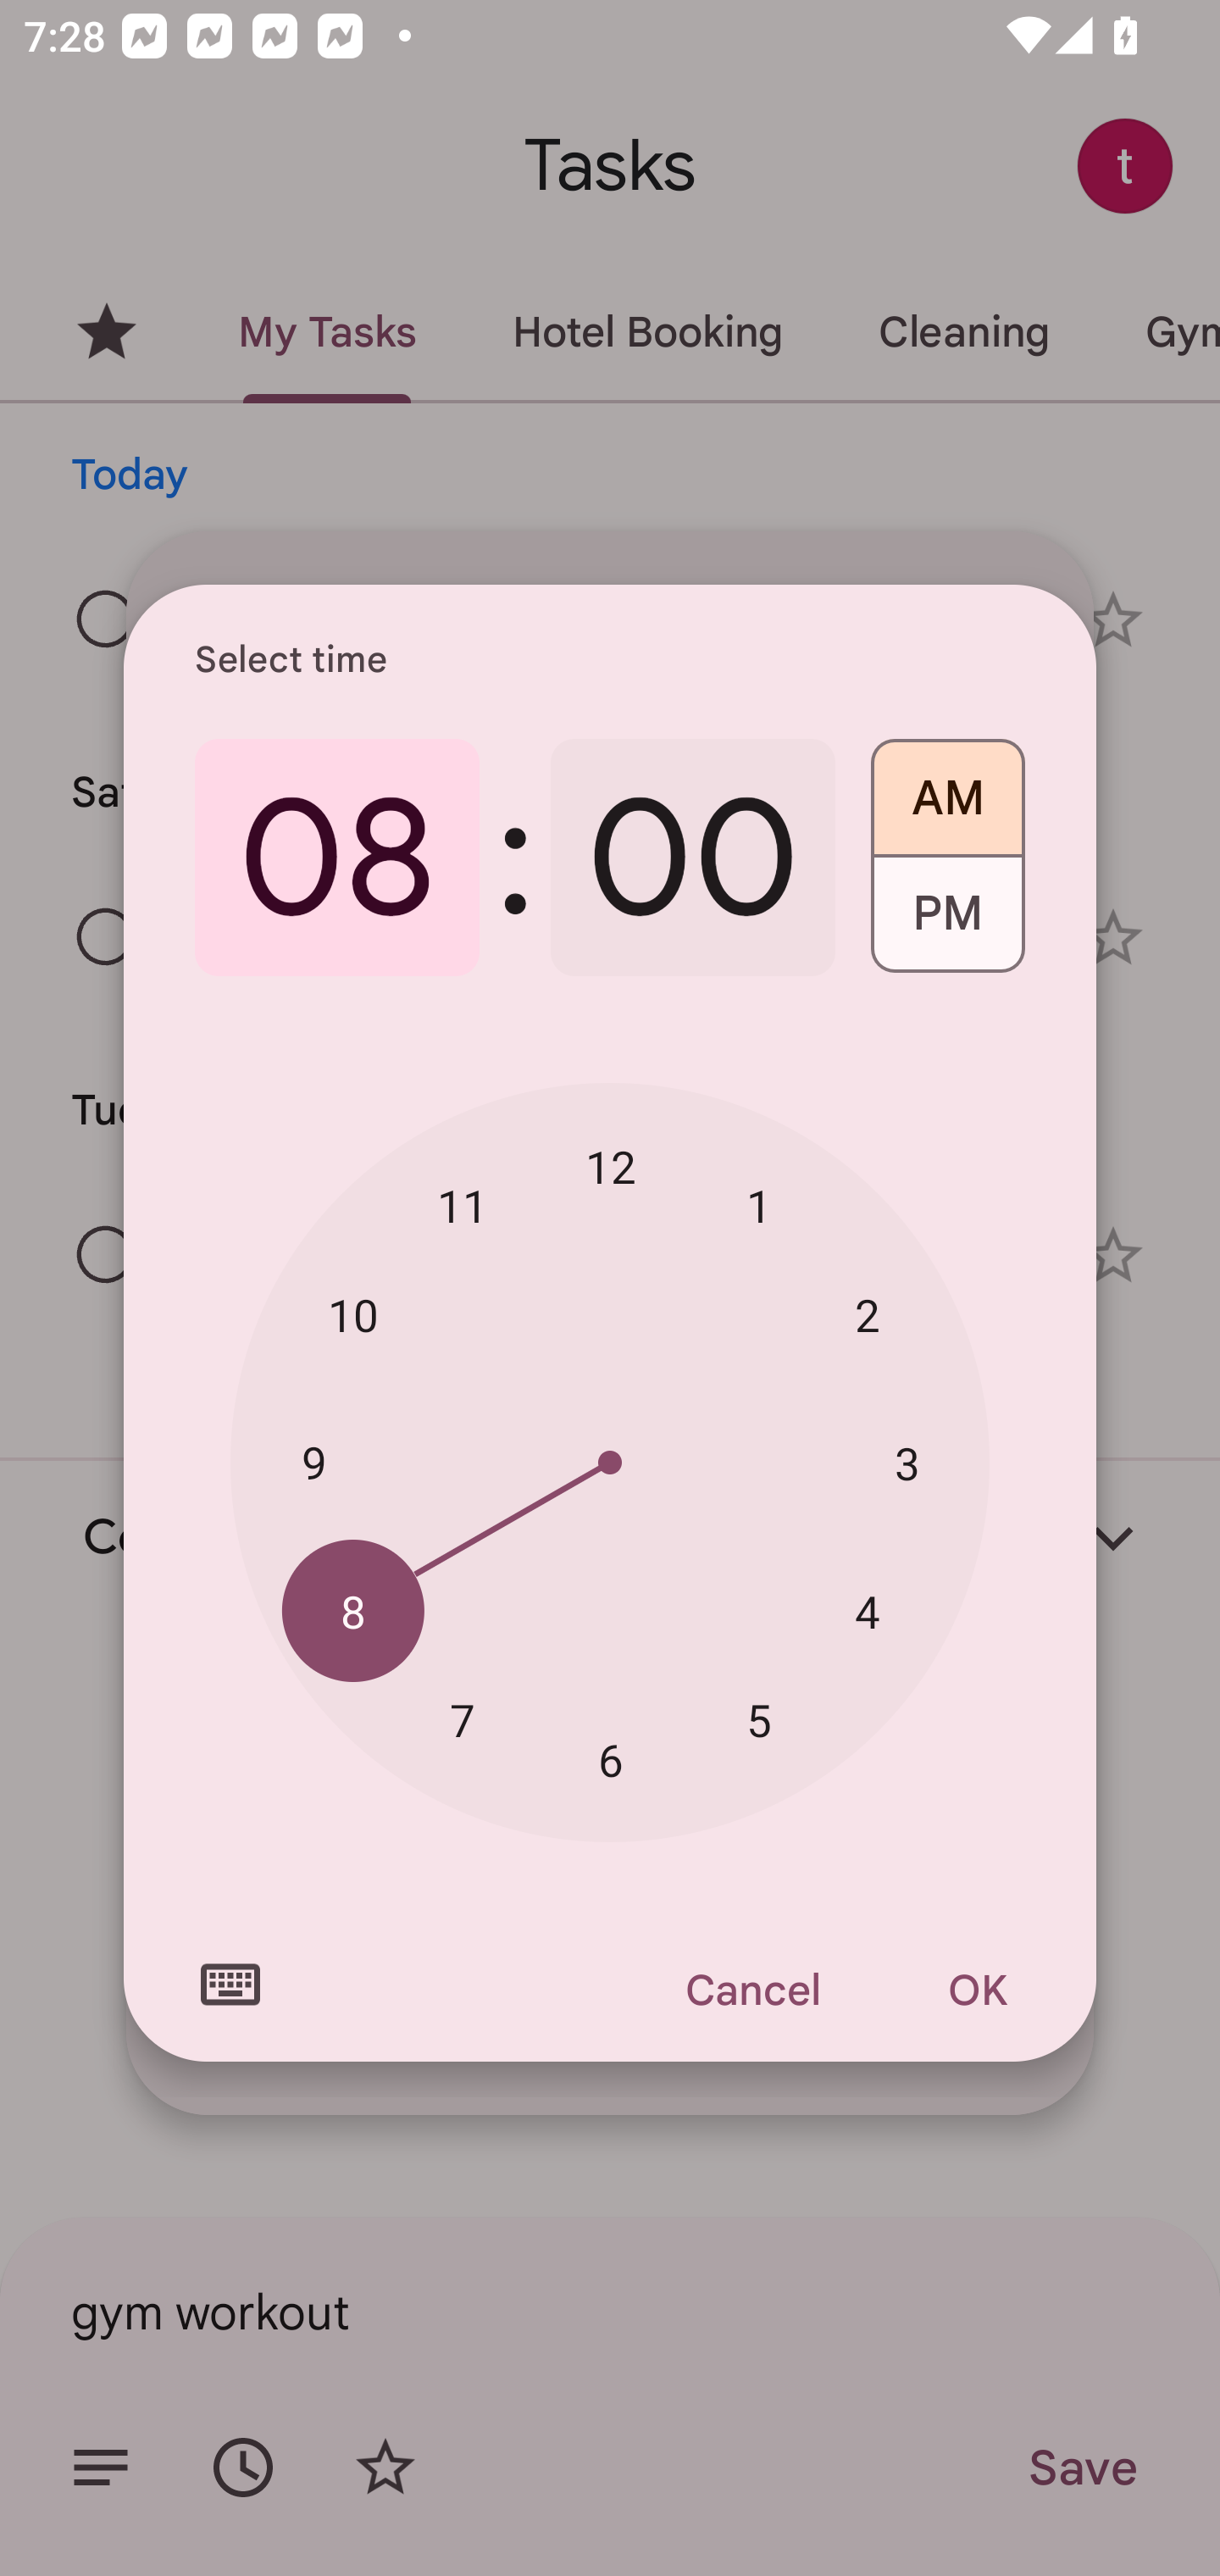 The height and width of the screenshot is (2576, 1220). Describe the element at coordinates (230, 1985) in the screenshot. I see `Switch to text input mode for the time input.` at that location.